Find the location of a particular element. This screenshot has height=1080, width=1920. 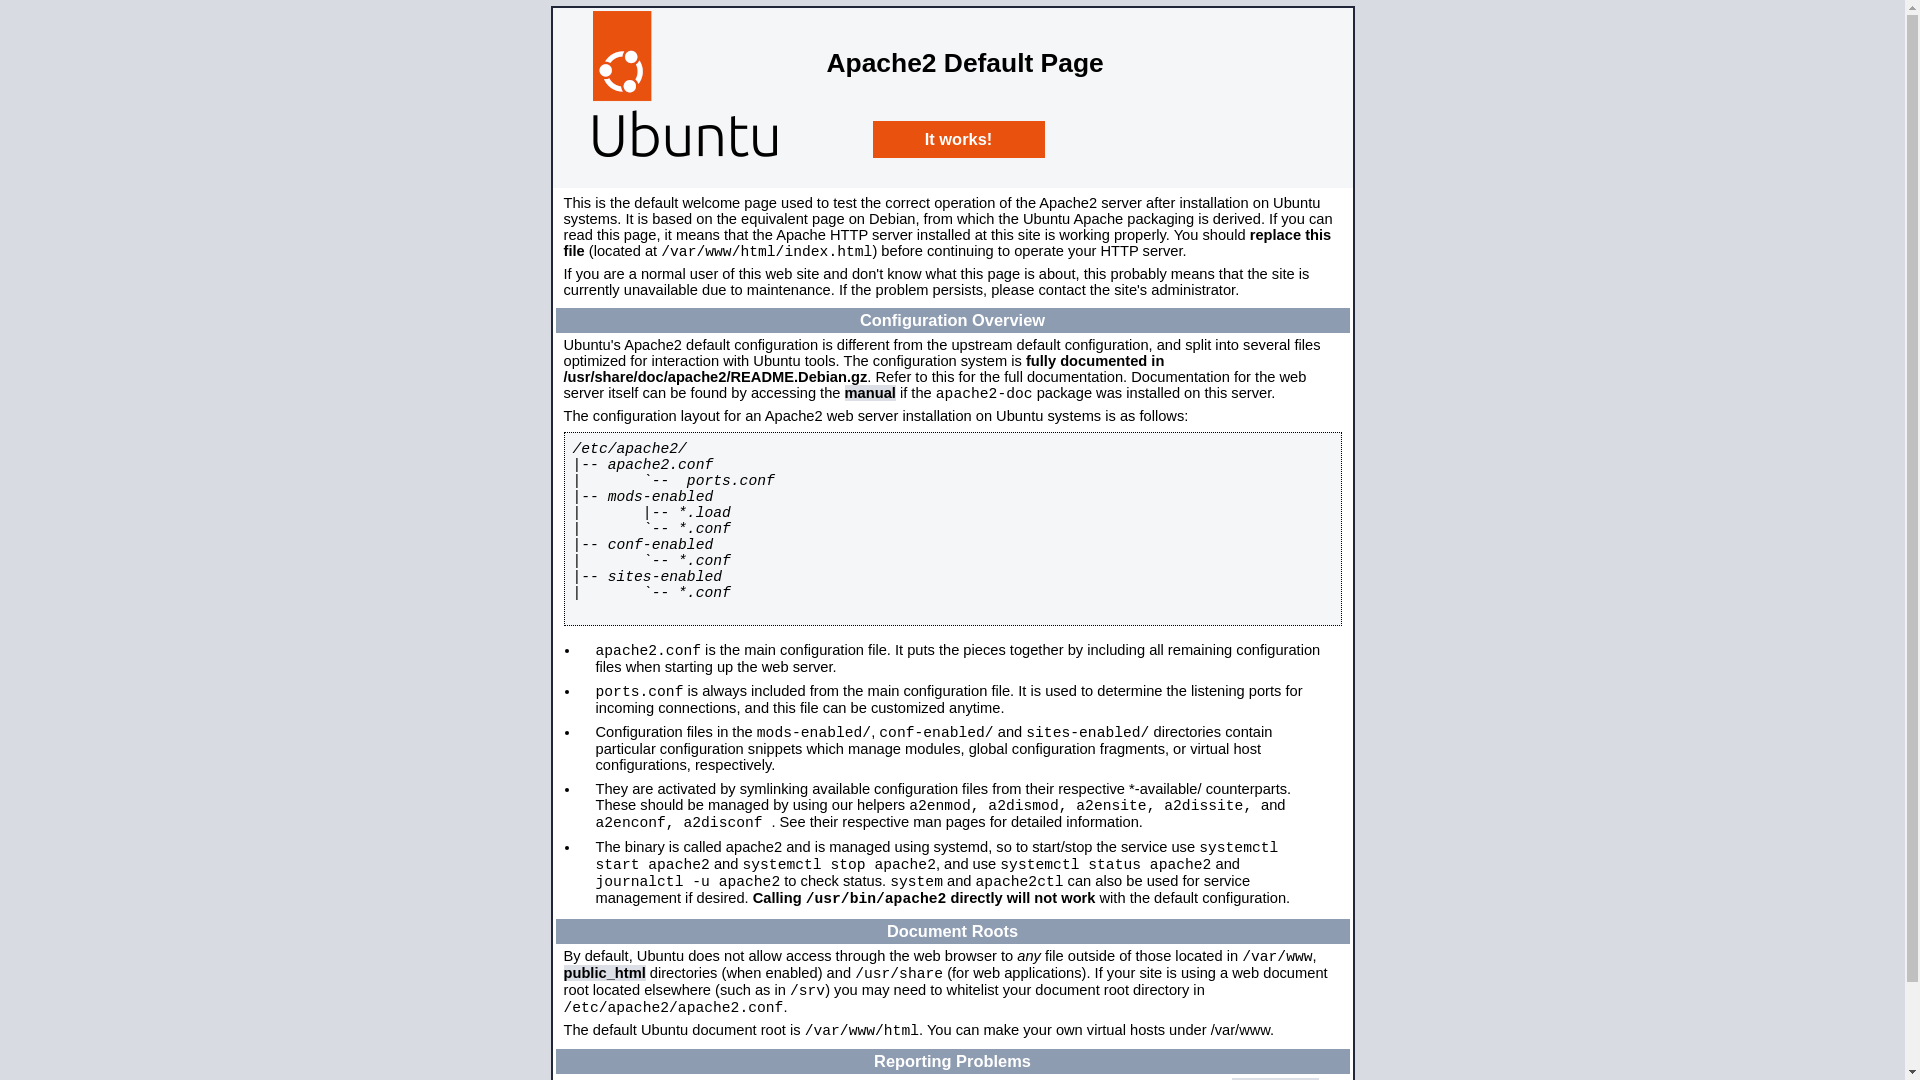

public_html is located at coordinates (605, 973).